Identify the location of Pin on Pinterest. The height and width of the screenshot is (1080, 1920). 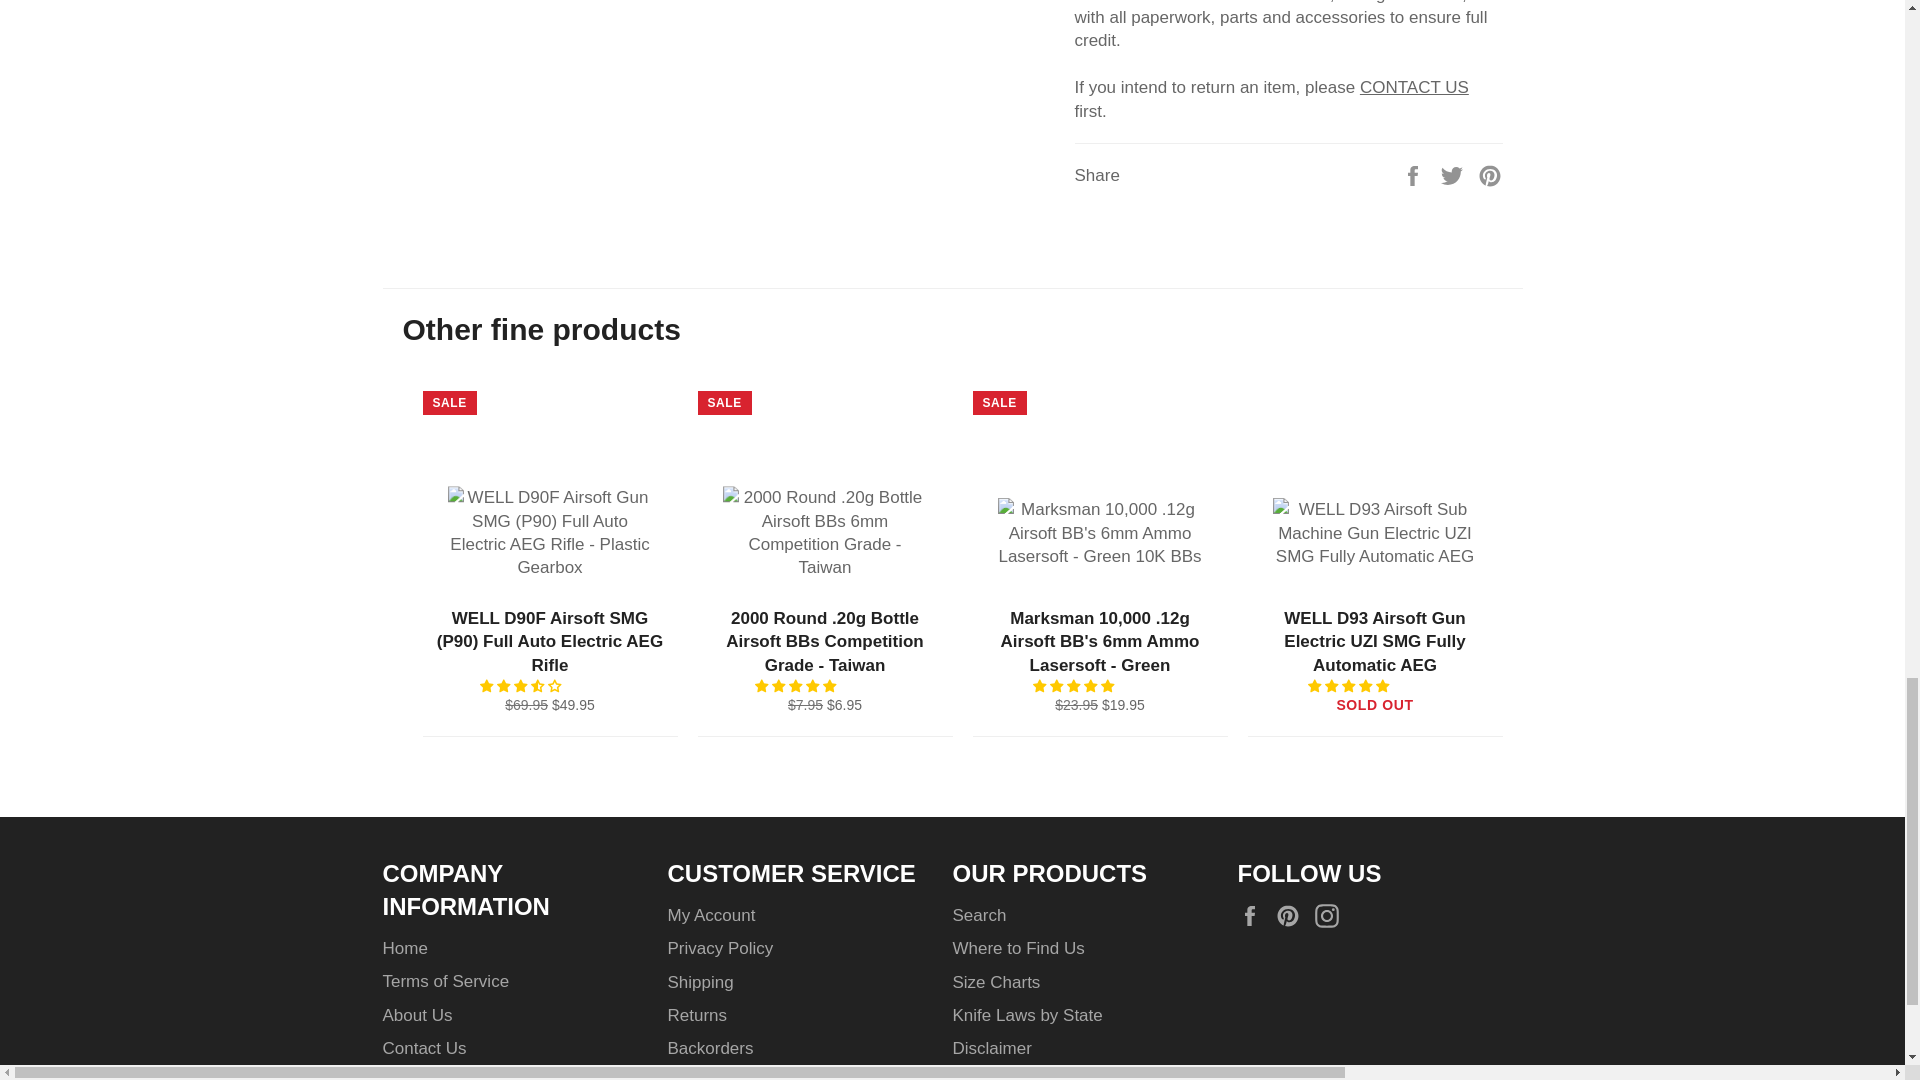
(1490, 175).